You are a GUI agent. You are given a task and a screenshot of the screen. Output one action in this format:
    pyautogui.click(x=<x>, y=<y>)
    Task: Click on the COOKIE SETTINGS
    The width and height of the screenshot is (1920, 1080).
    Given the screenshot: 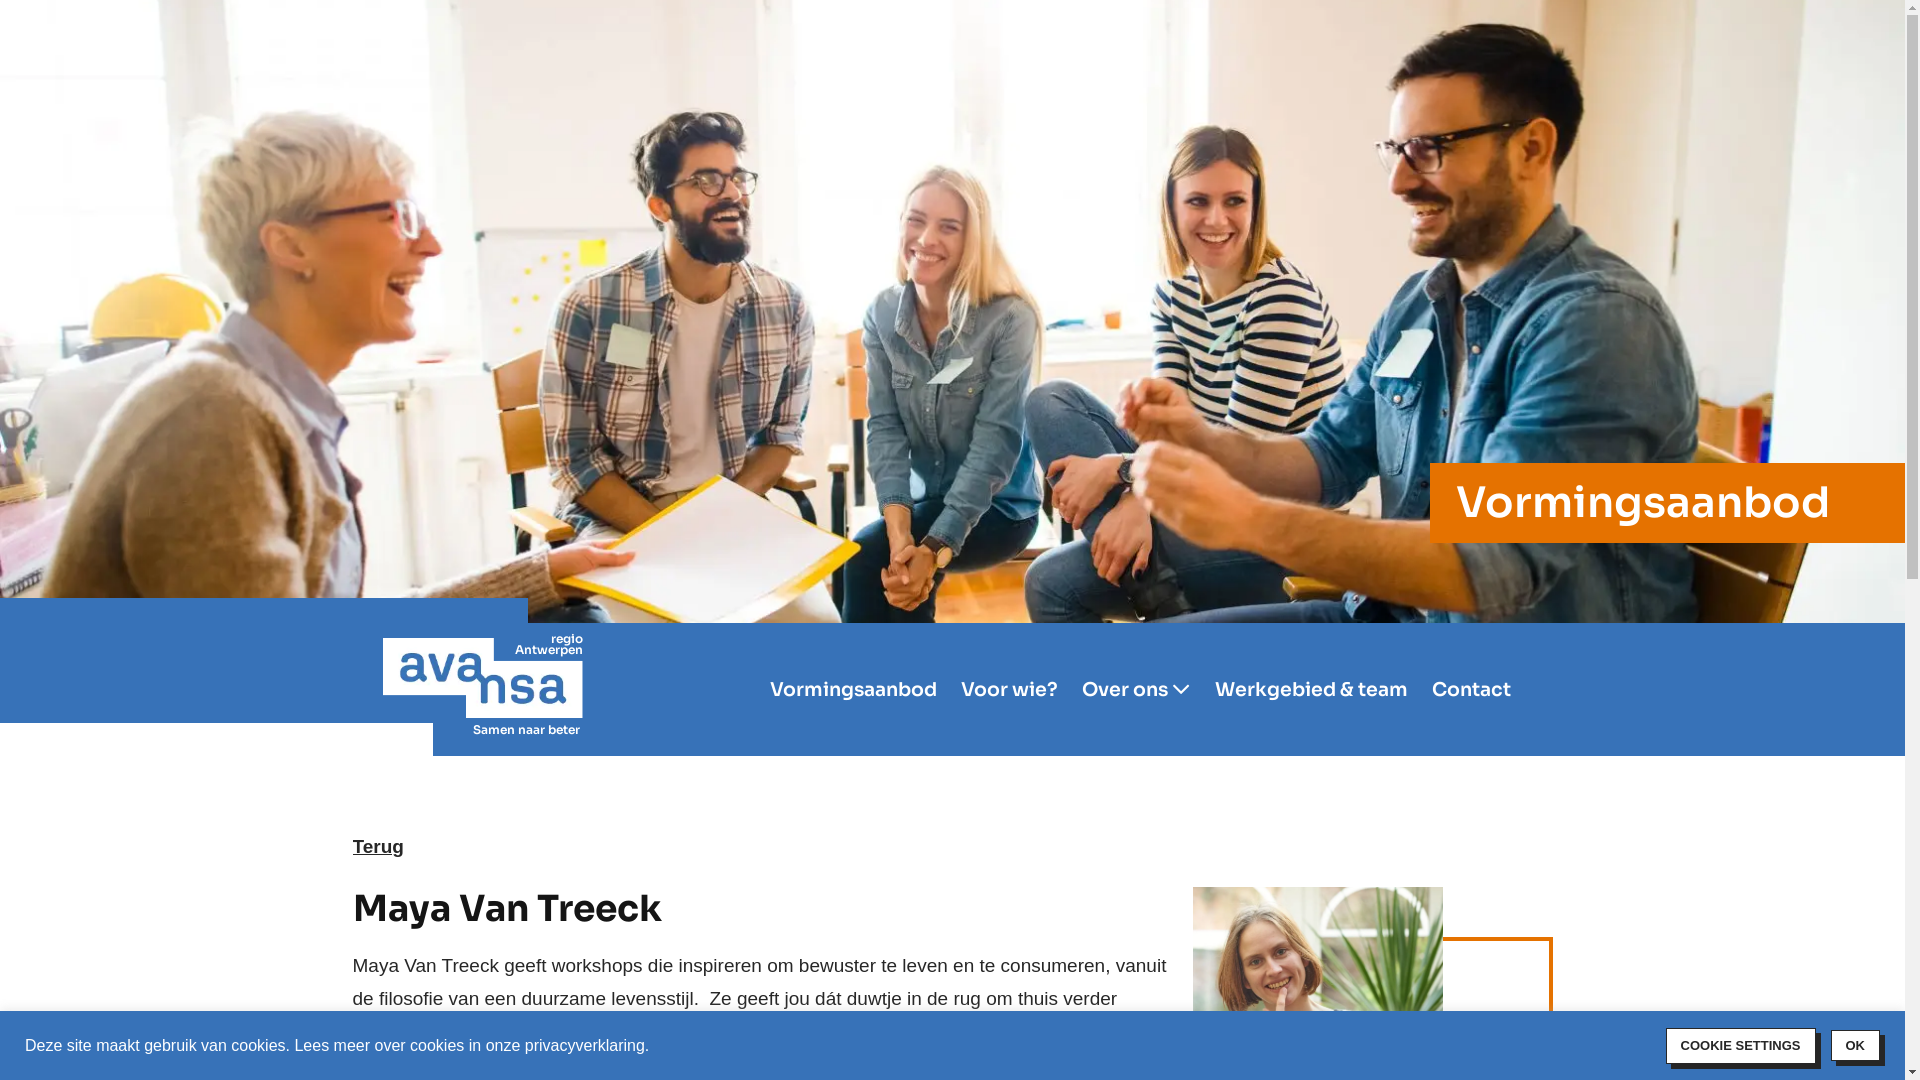 What is the action you would take?
    pyautogui.click(x=1741, y=1046)
    